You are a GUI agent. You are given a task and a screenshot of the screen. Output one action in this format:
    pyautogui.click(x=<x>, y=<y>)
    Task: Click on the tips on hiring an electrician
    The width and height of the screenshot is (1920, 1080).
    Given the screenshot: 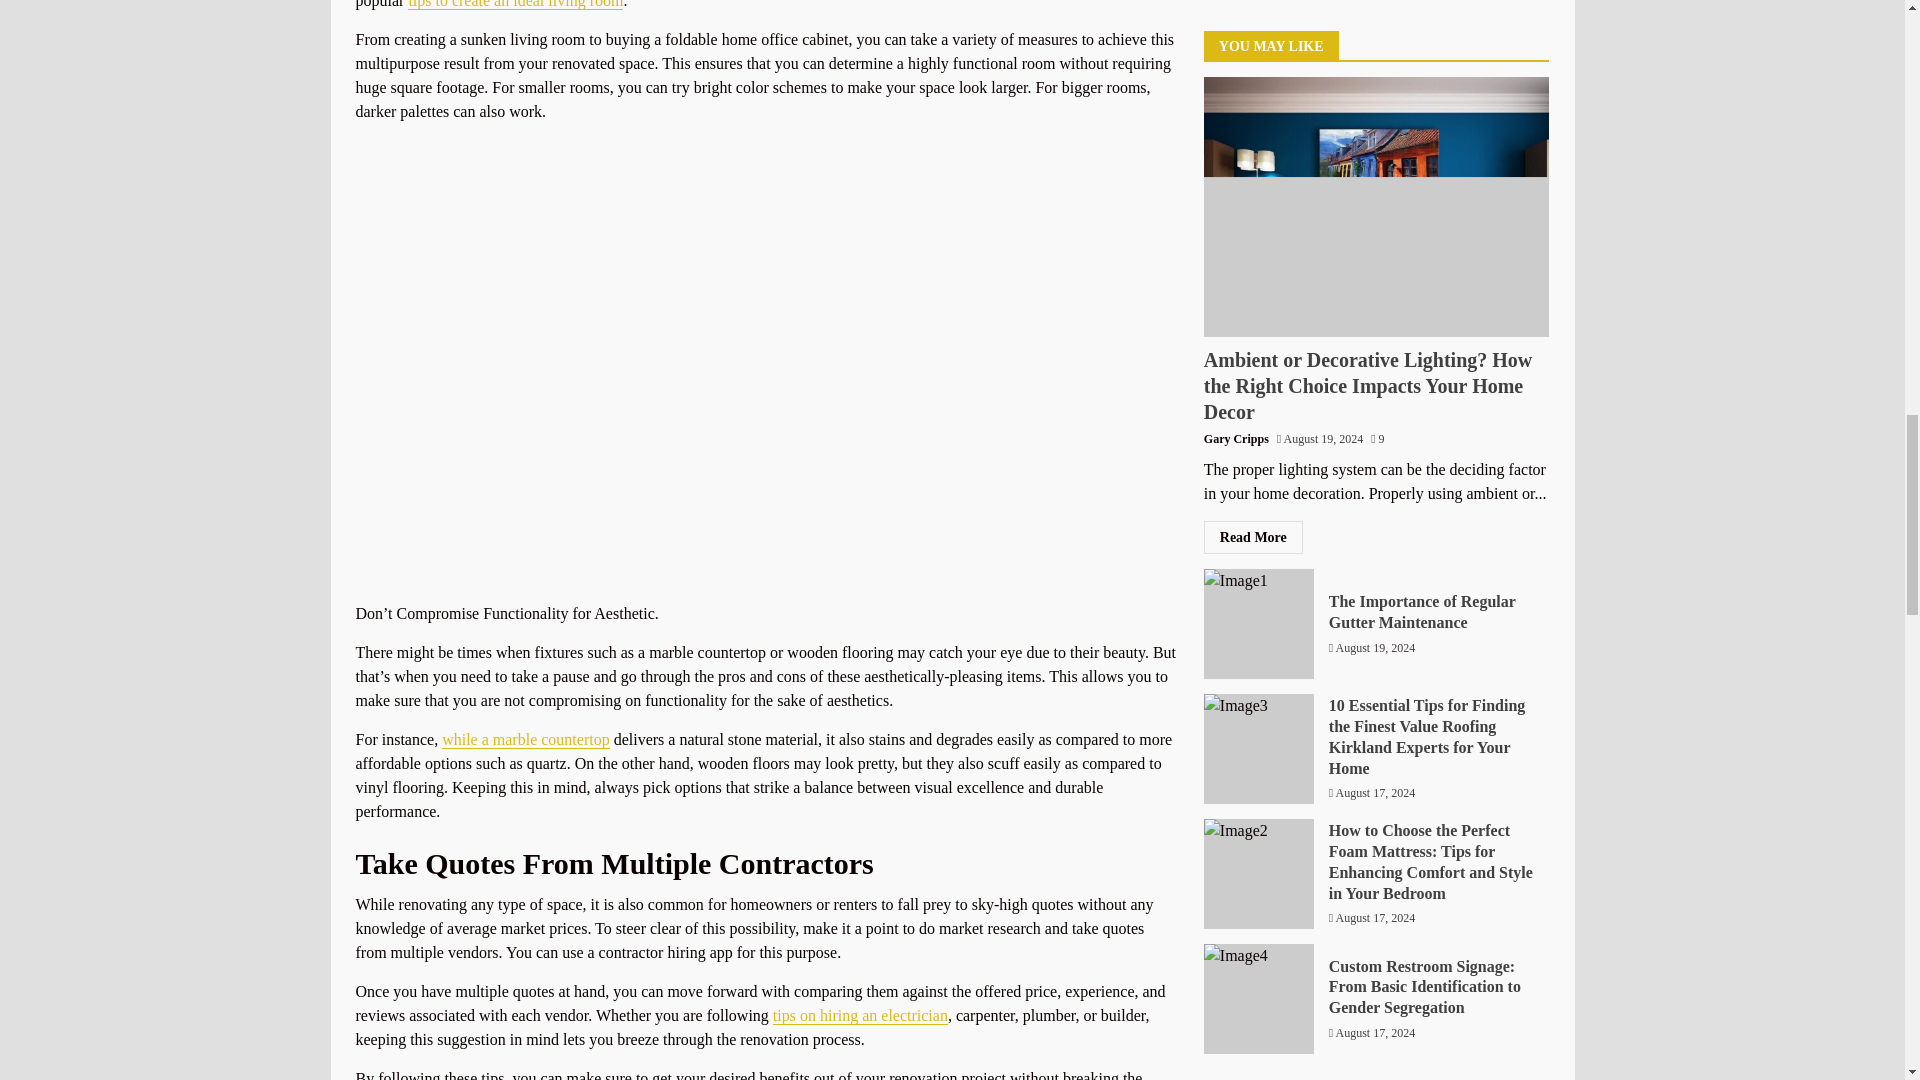 What is the action you would take?
    pyautogui.click(x=860, y=1015)
    